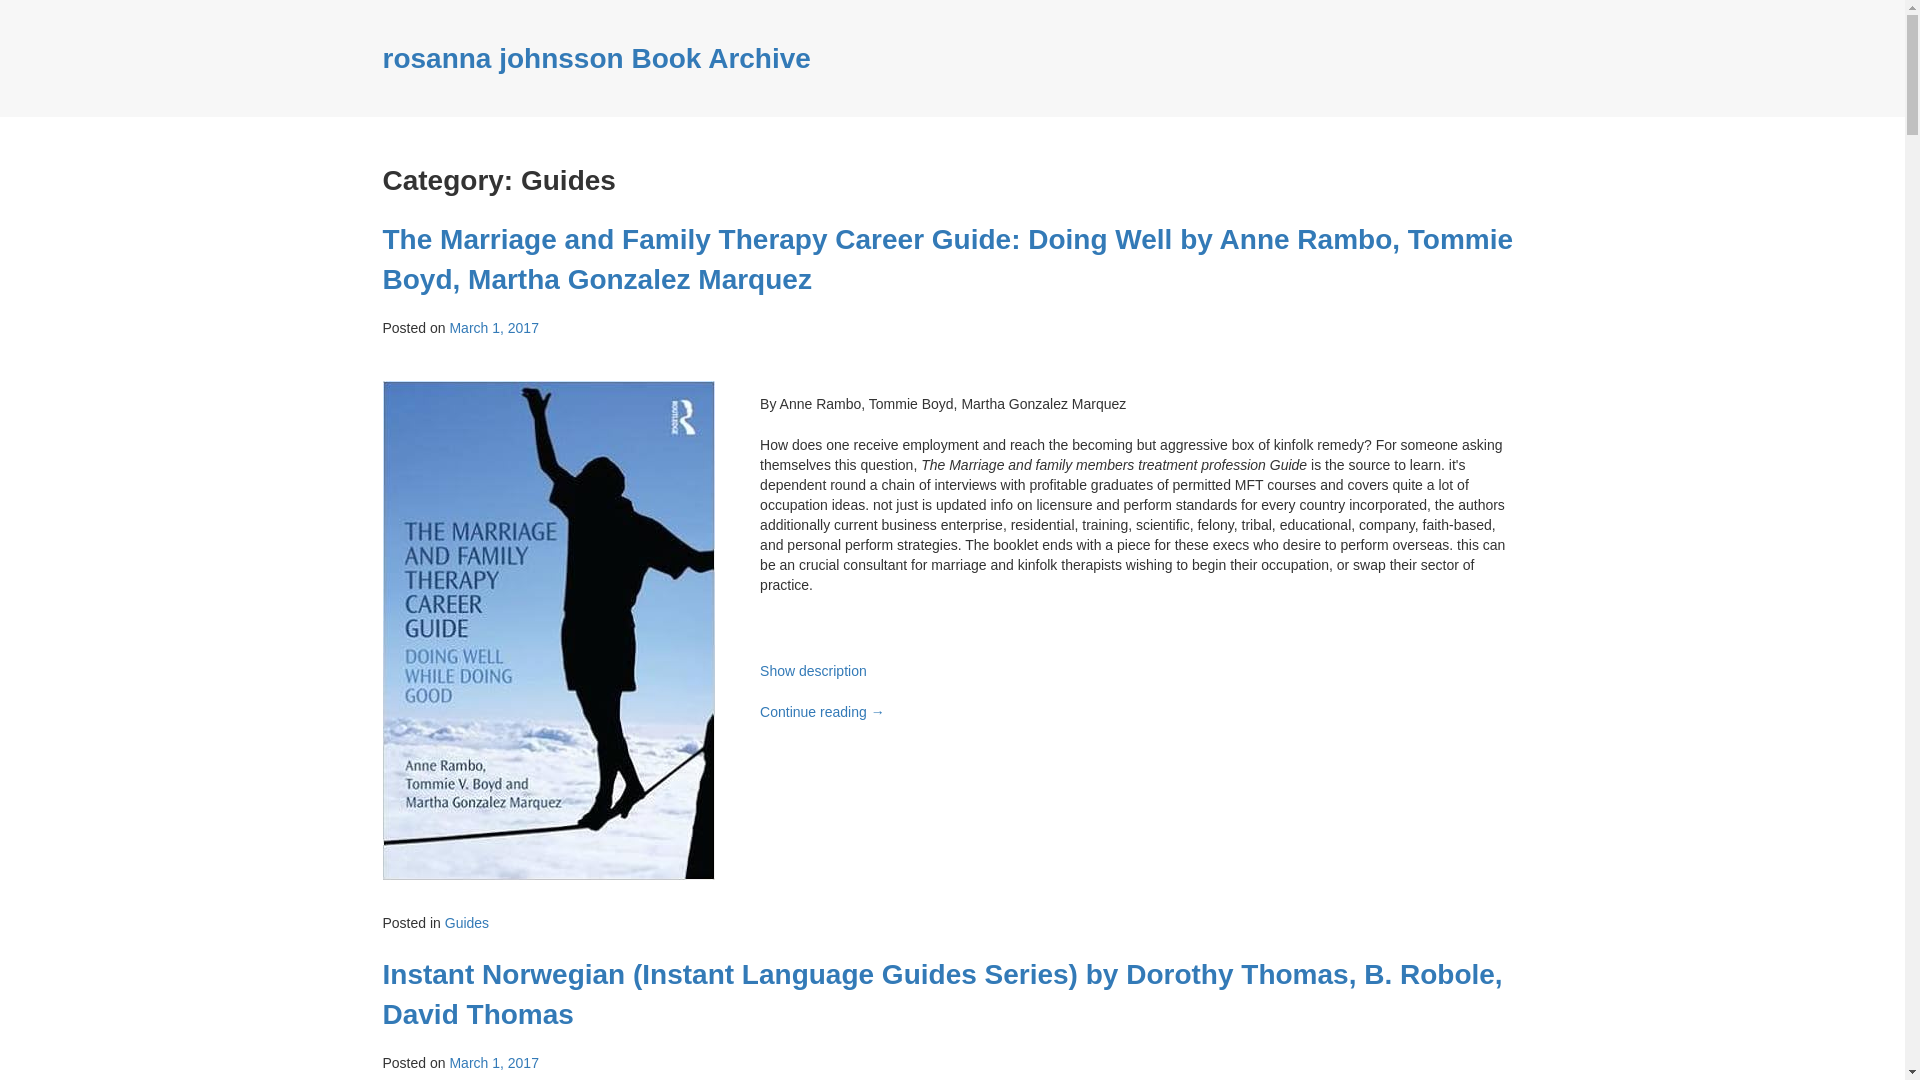  I want to click on March 1, 2017, so click(494, 1063).